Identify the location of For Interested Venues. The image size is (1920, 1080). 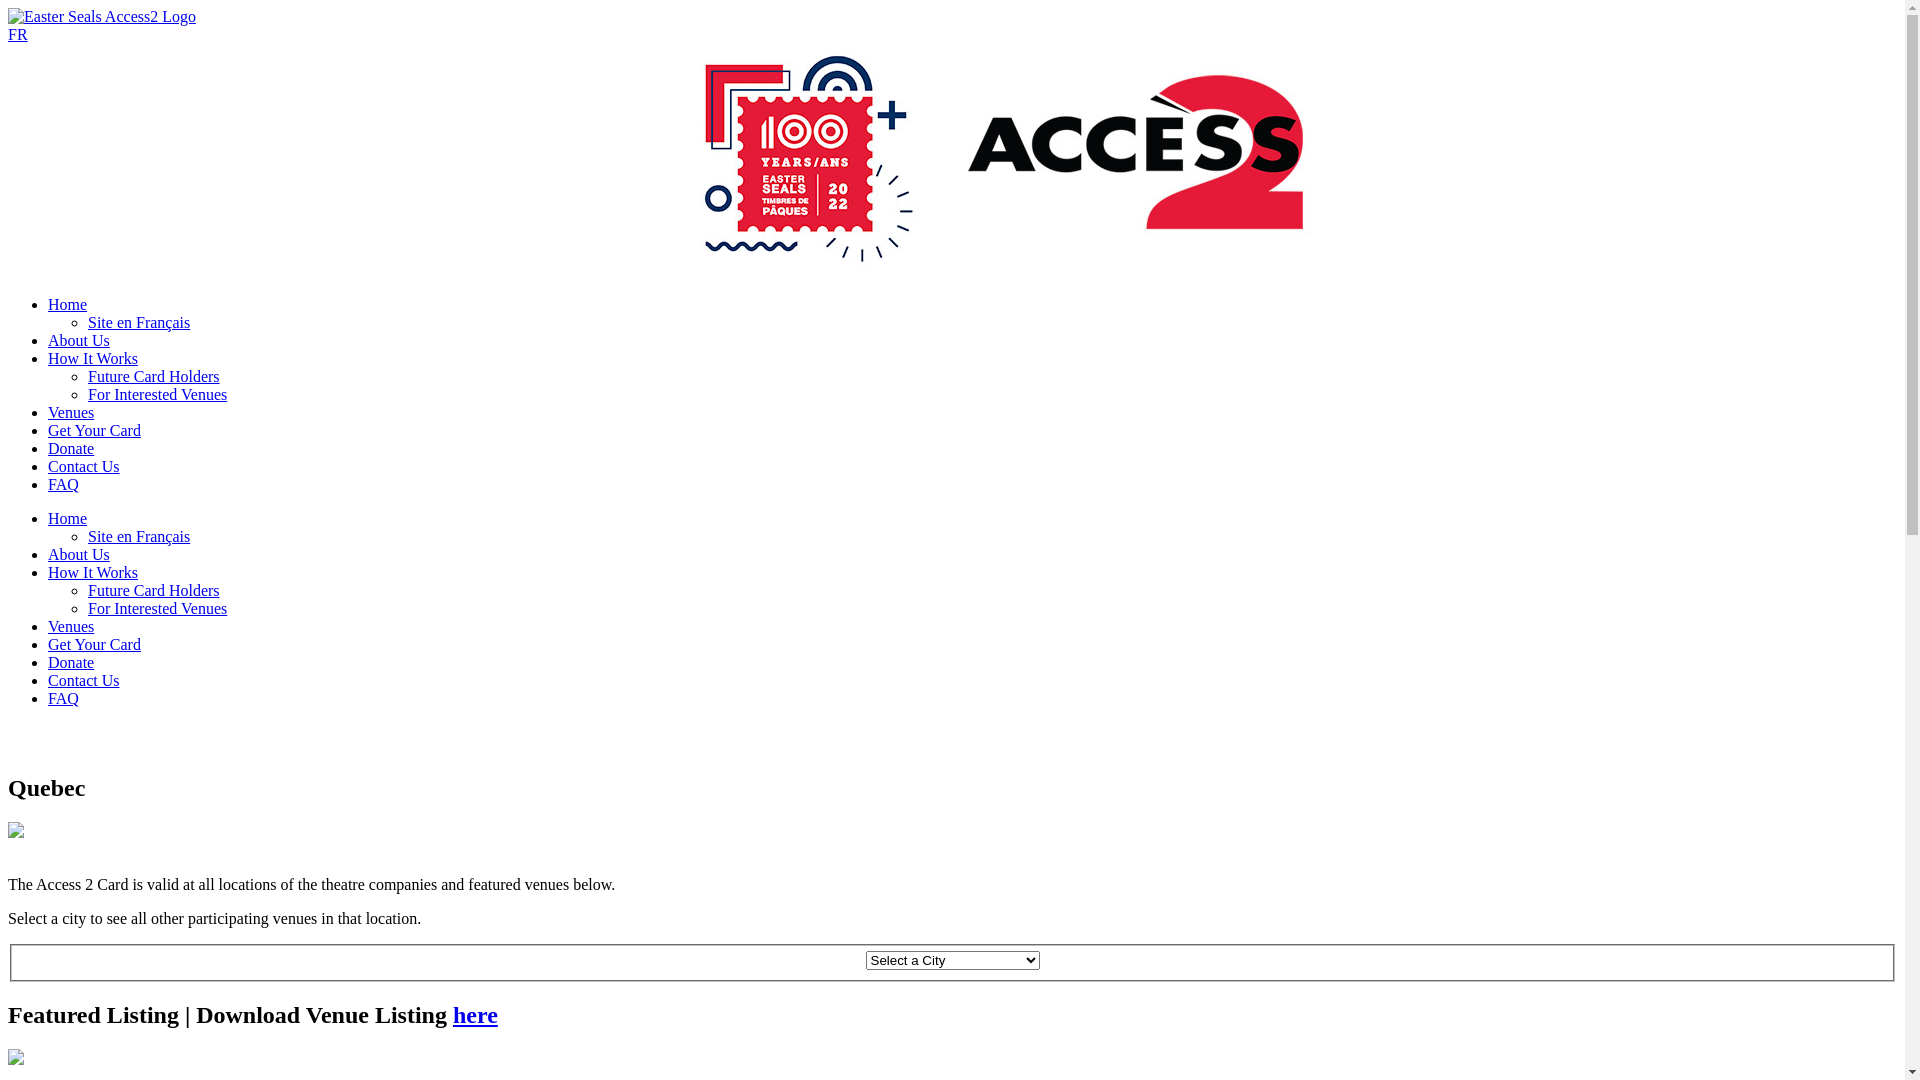
(158, 608).